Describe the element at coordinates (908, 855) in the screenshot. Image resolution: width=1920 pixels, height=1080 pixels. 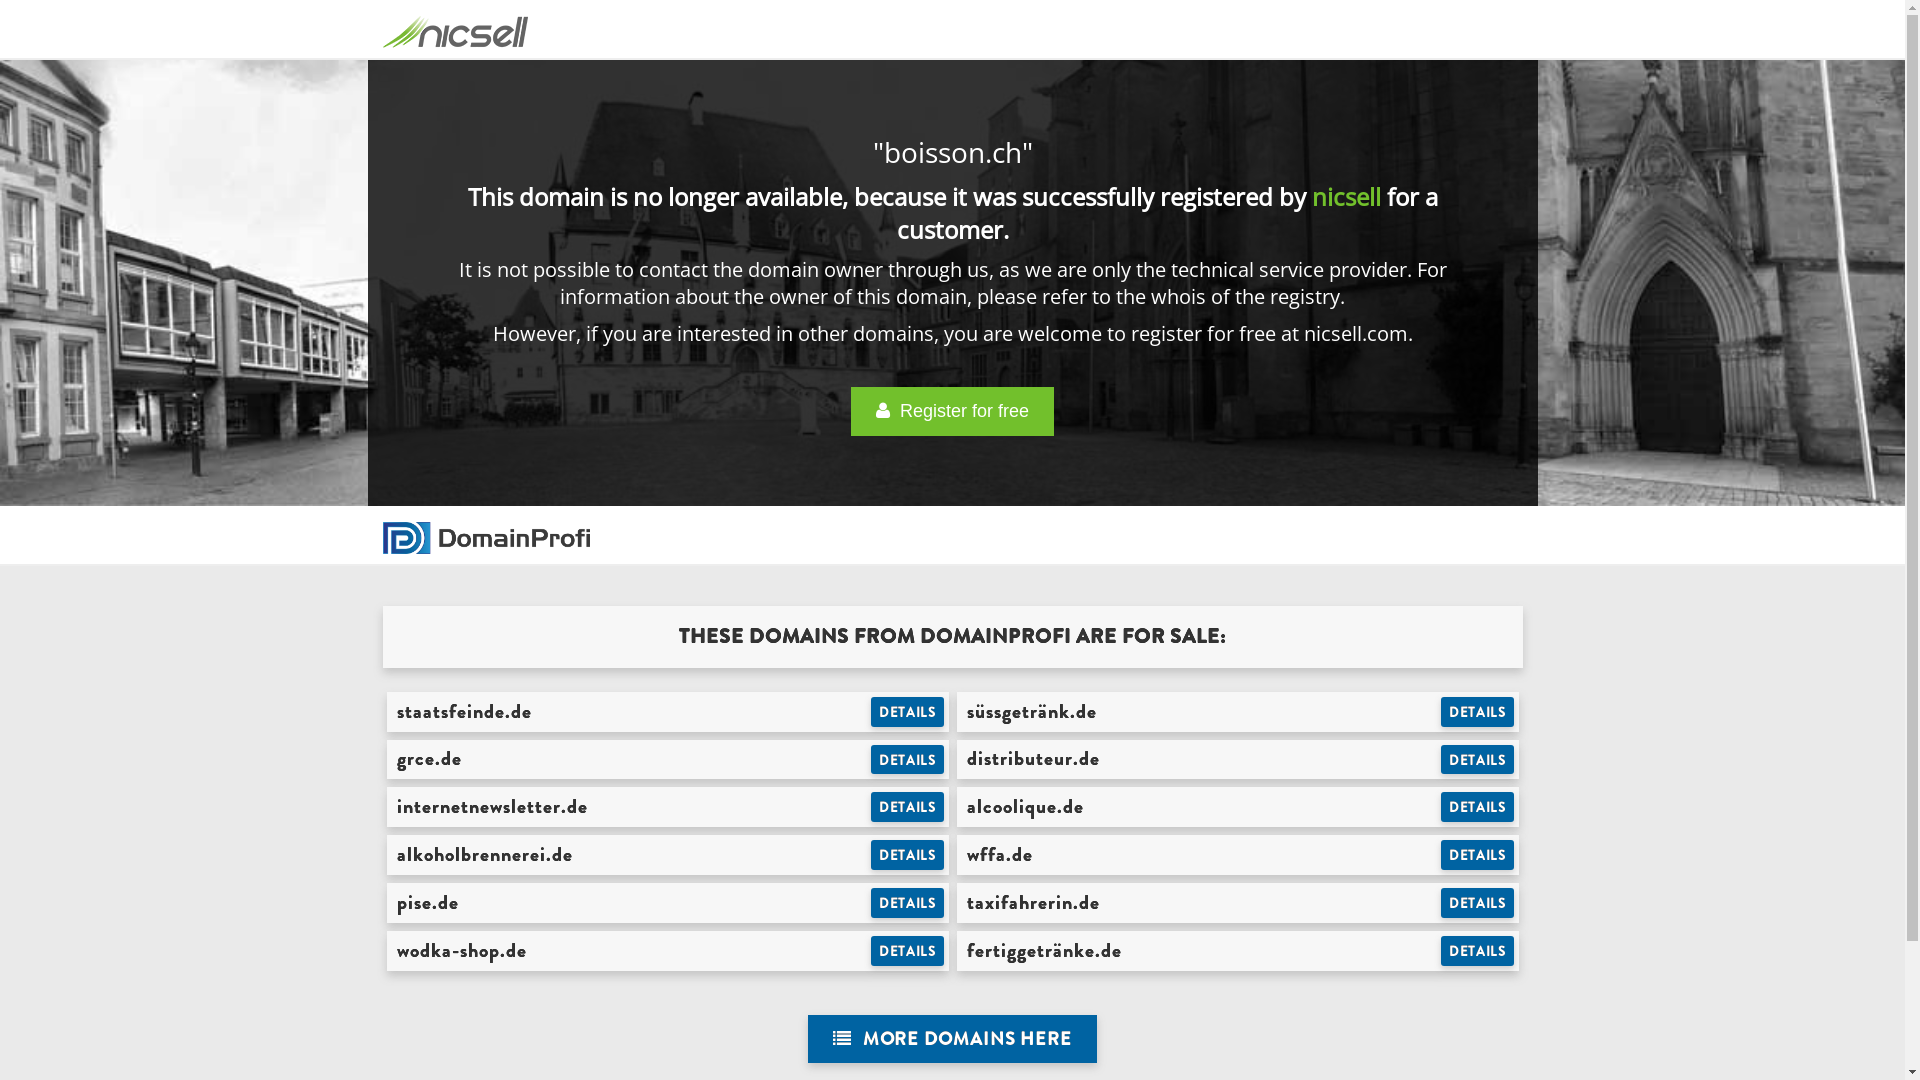
I see `DETAILS` at that location.